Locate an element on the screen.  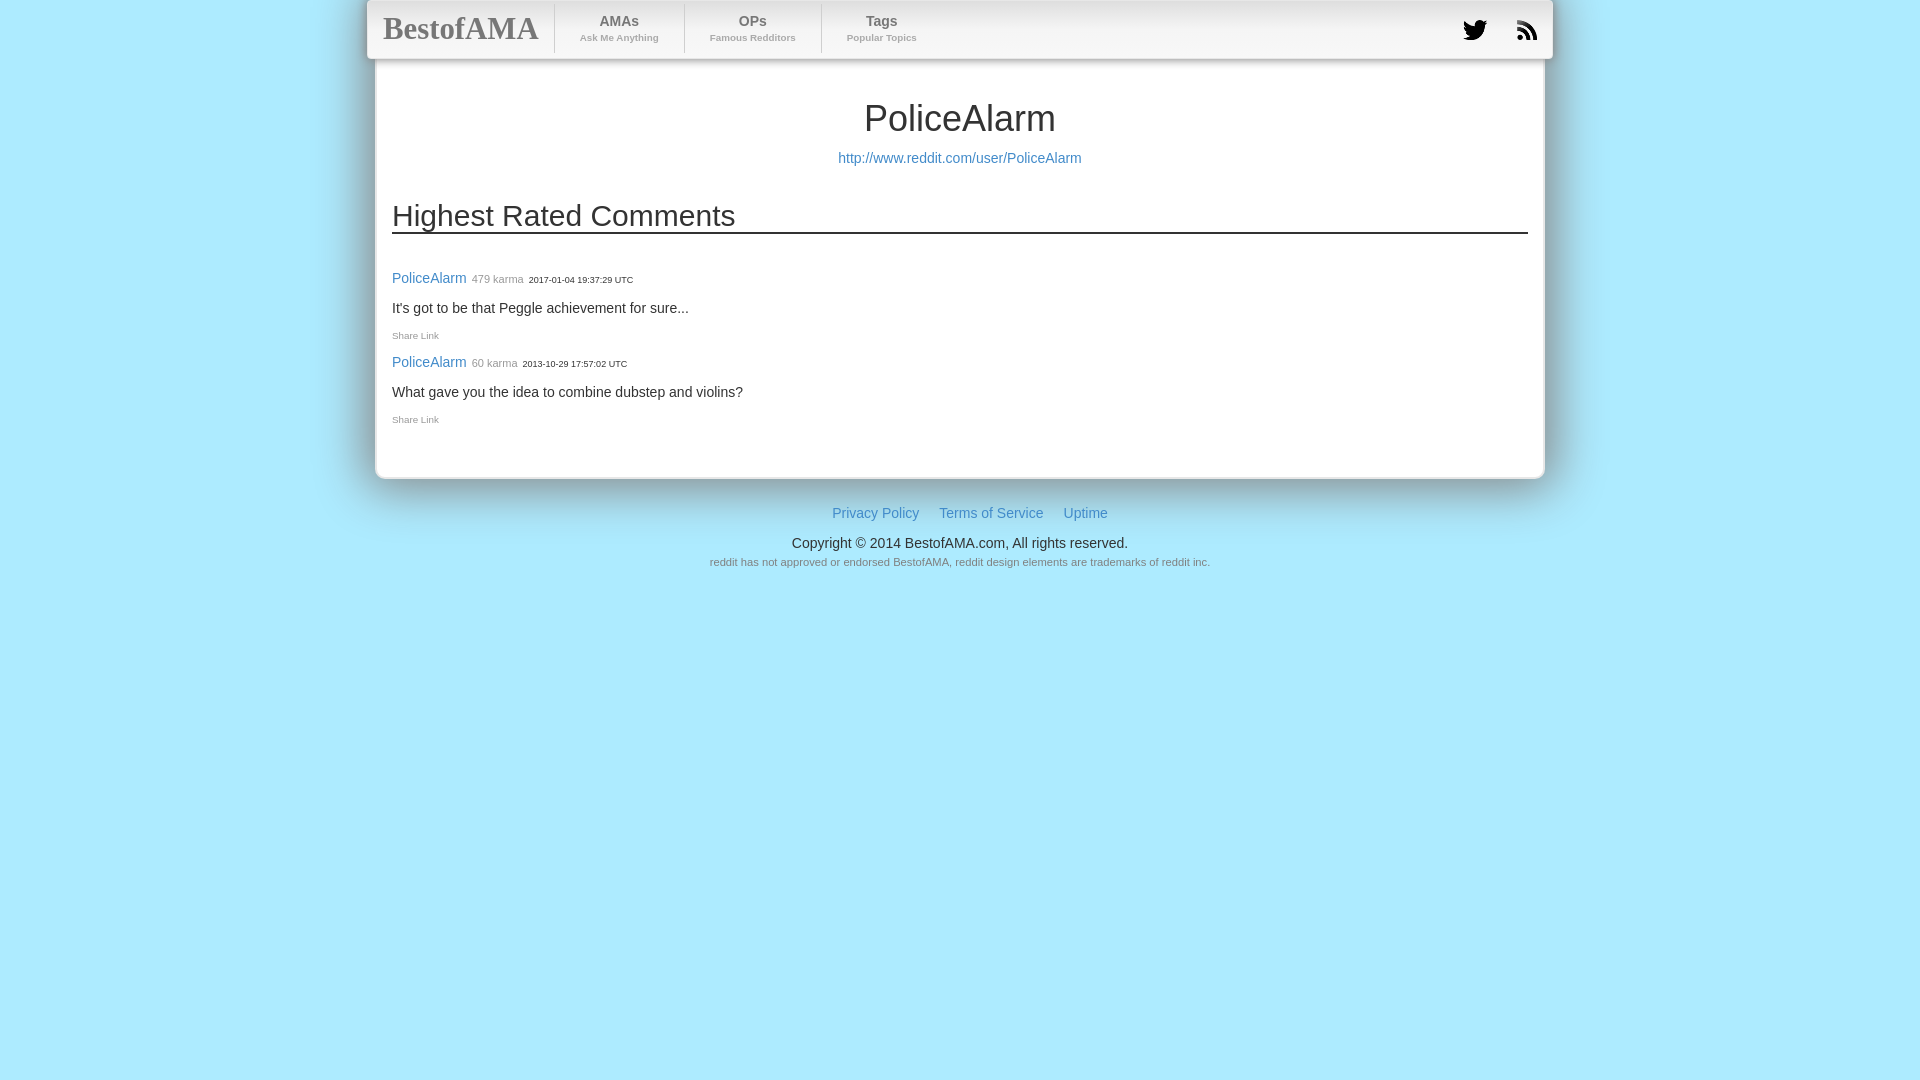
PoliceAlarm is located at coordinates (428, 362).